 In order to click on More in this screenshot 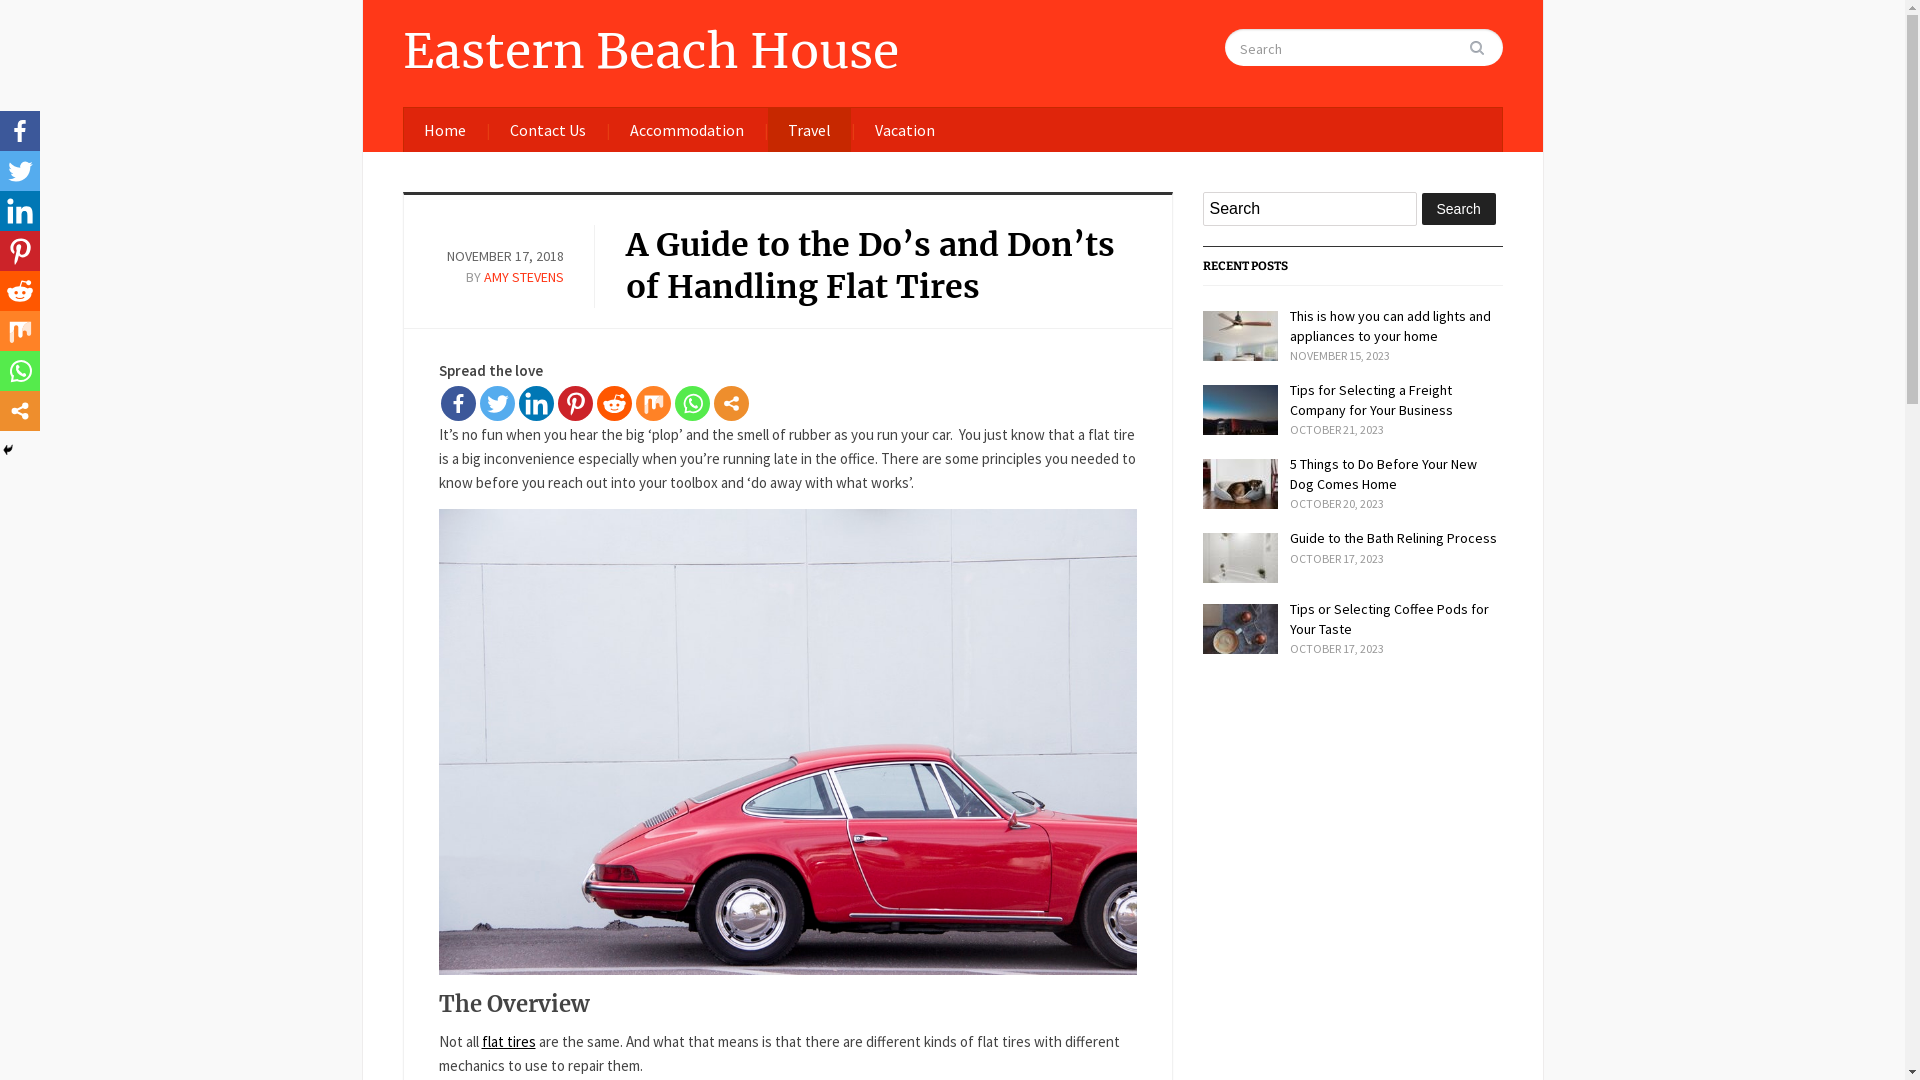, I will do `click(732, 404)`.